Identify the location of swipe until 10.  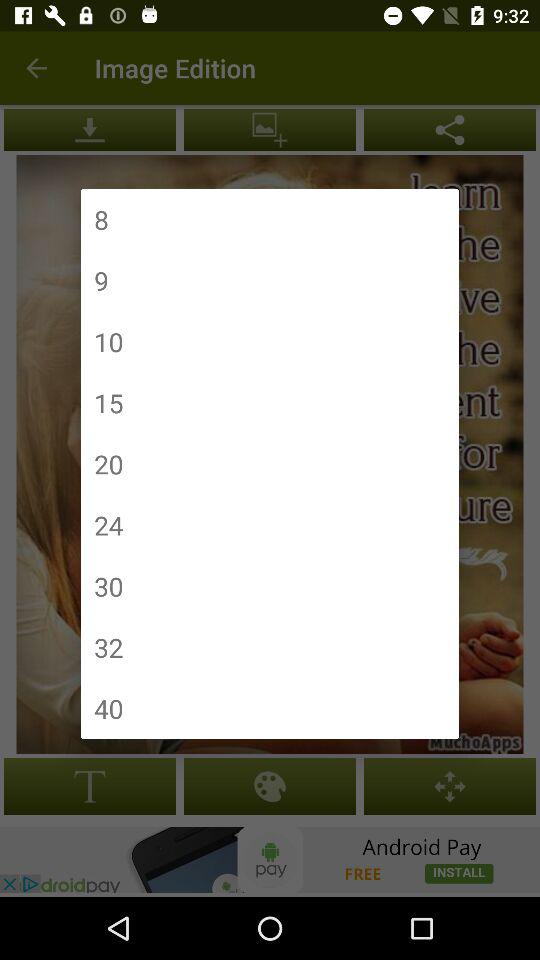
(108, 342).